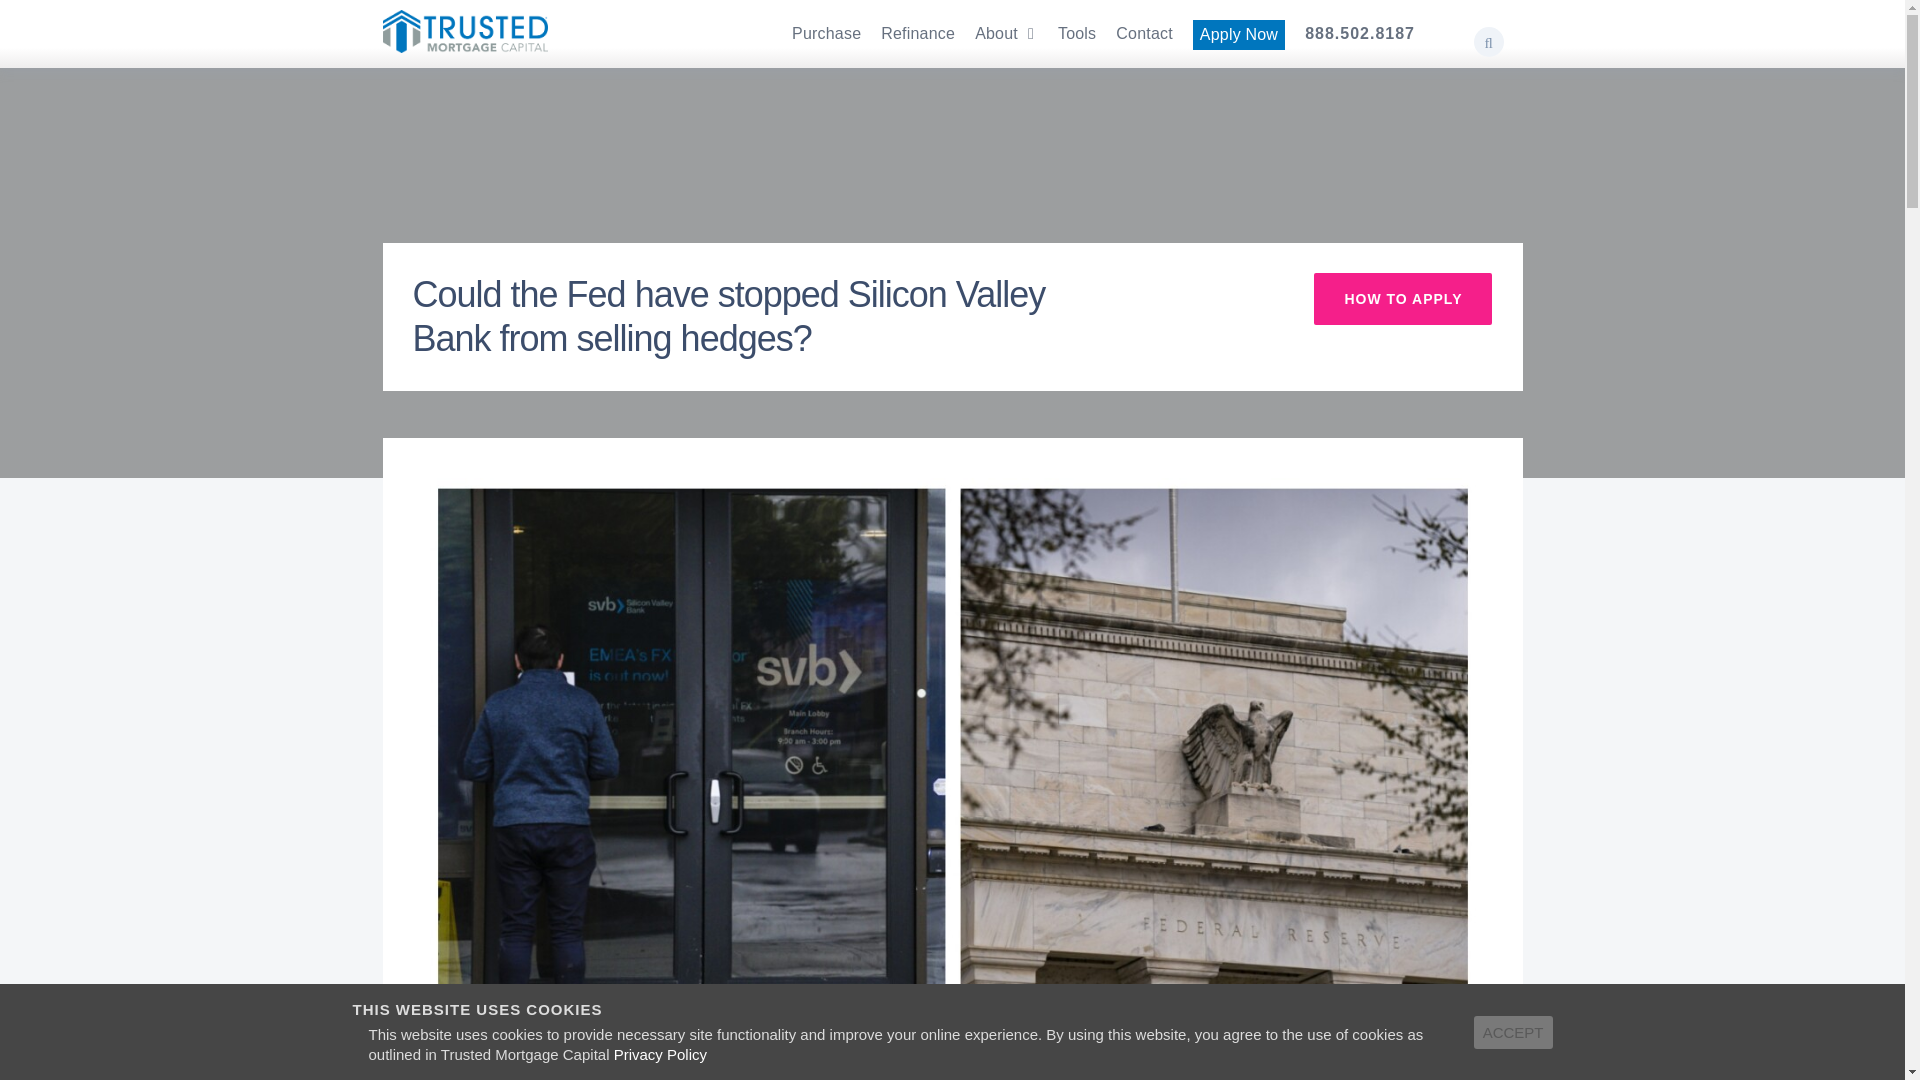 The image size is (1920, 1080). Describe the element at coordinates (1359, 34) in the screenshot. I see `888.502.8187` at that location.